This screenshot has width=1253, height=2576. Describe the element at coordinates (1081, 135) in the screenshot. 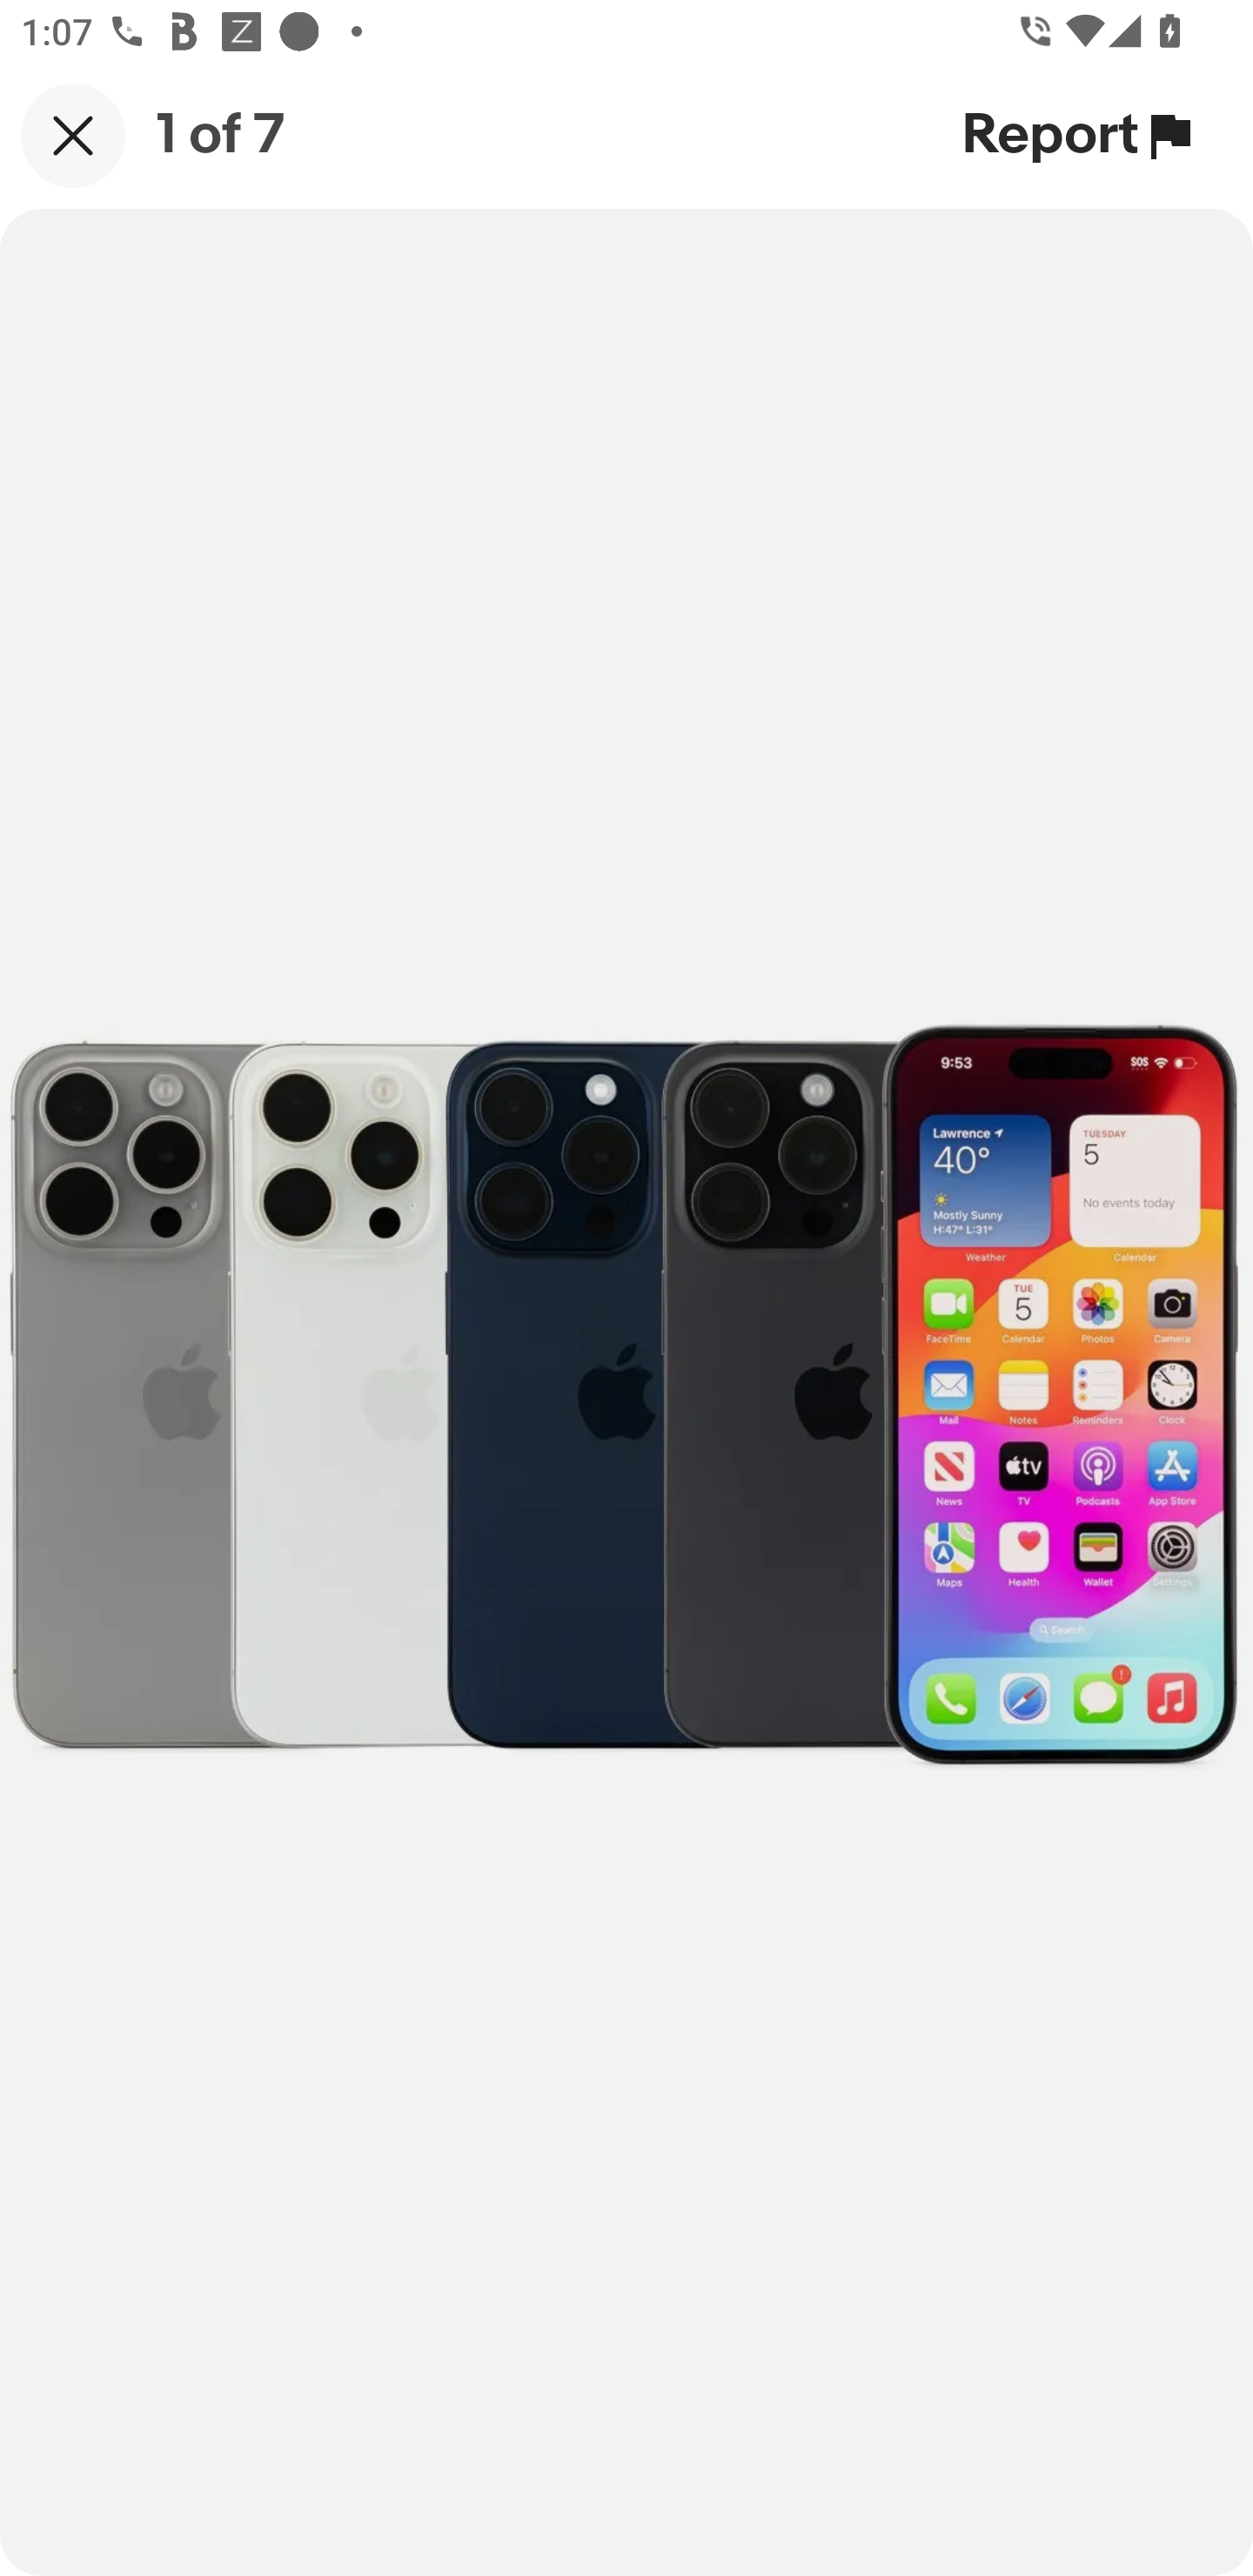

I see `Report Report this item` at that location.